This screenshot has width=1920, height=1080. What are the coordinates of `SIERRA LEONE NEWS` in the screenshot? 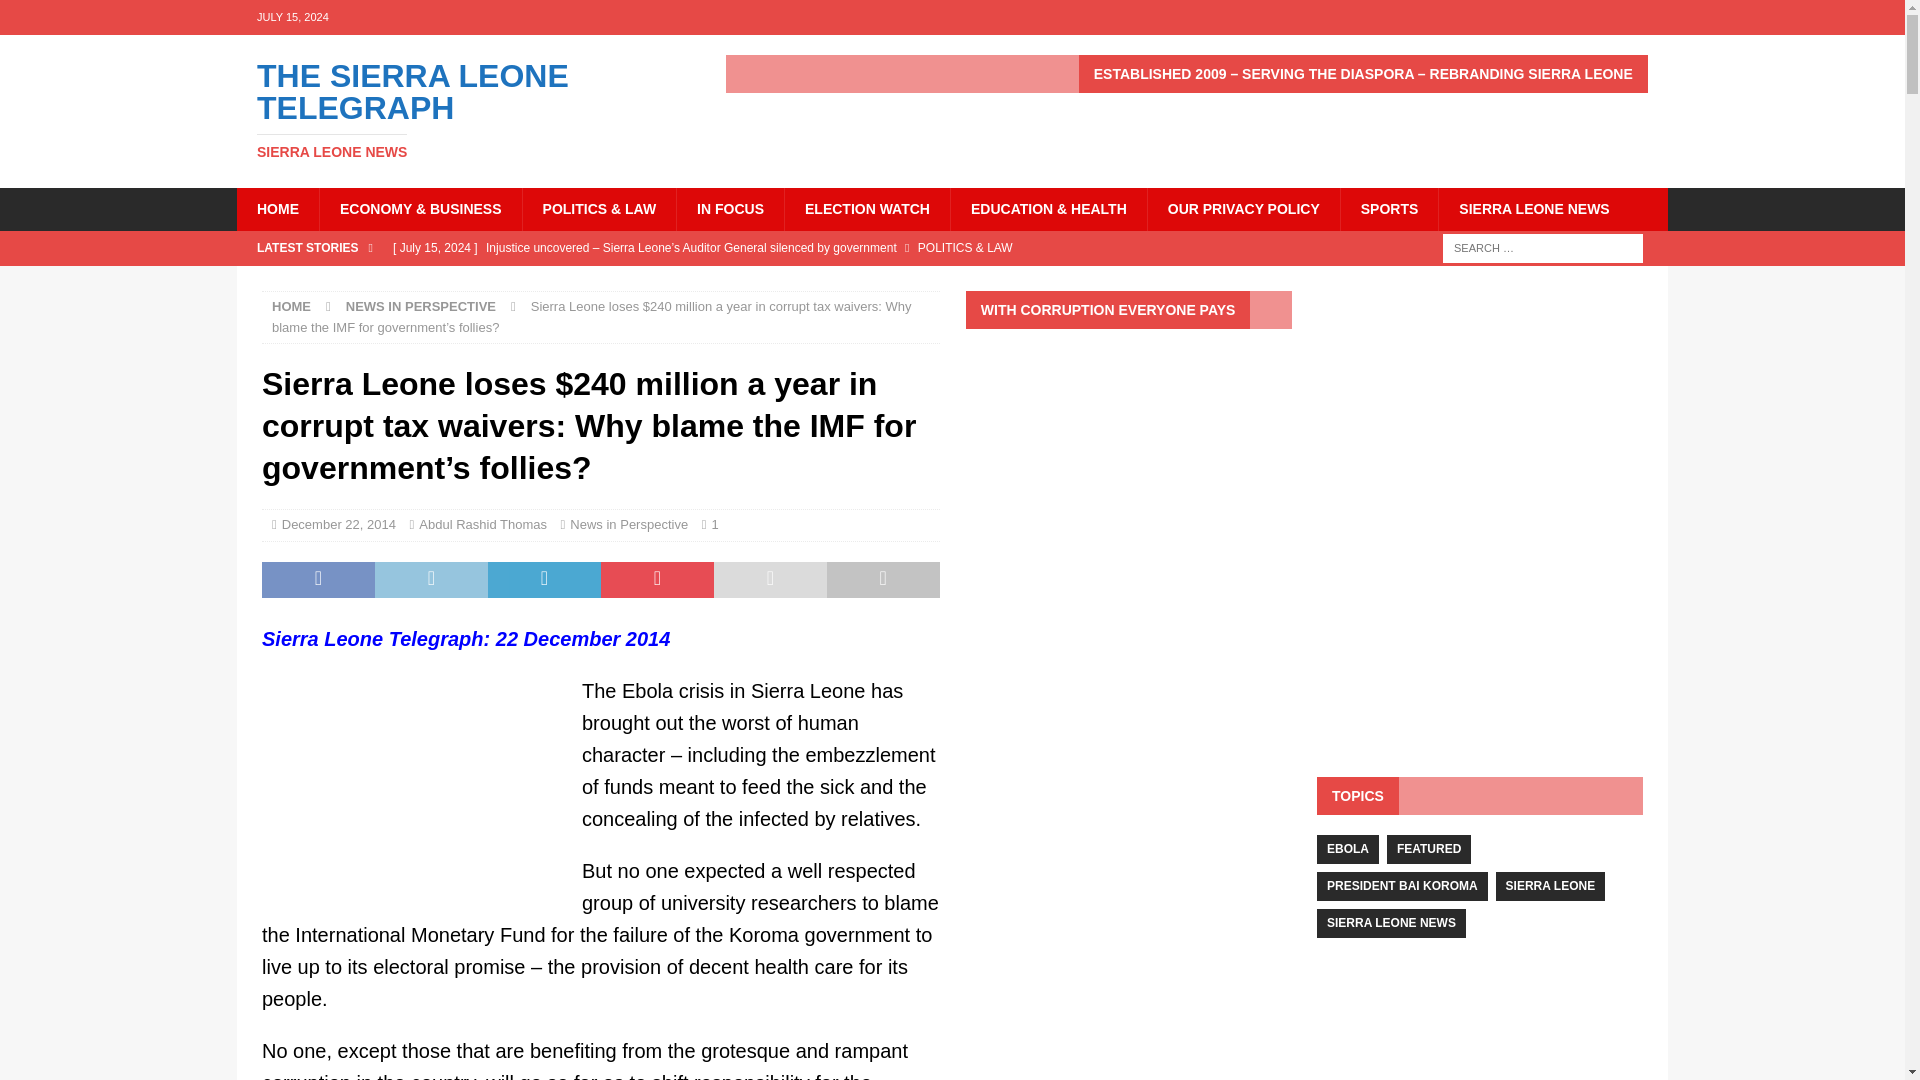 It's located at (338, 524).